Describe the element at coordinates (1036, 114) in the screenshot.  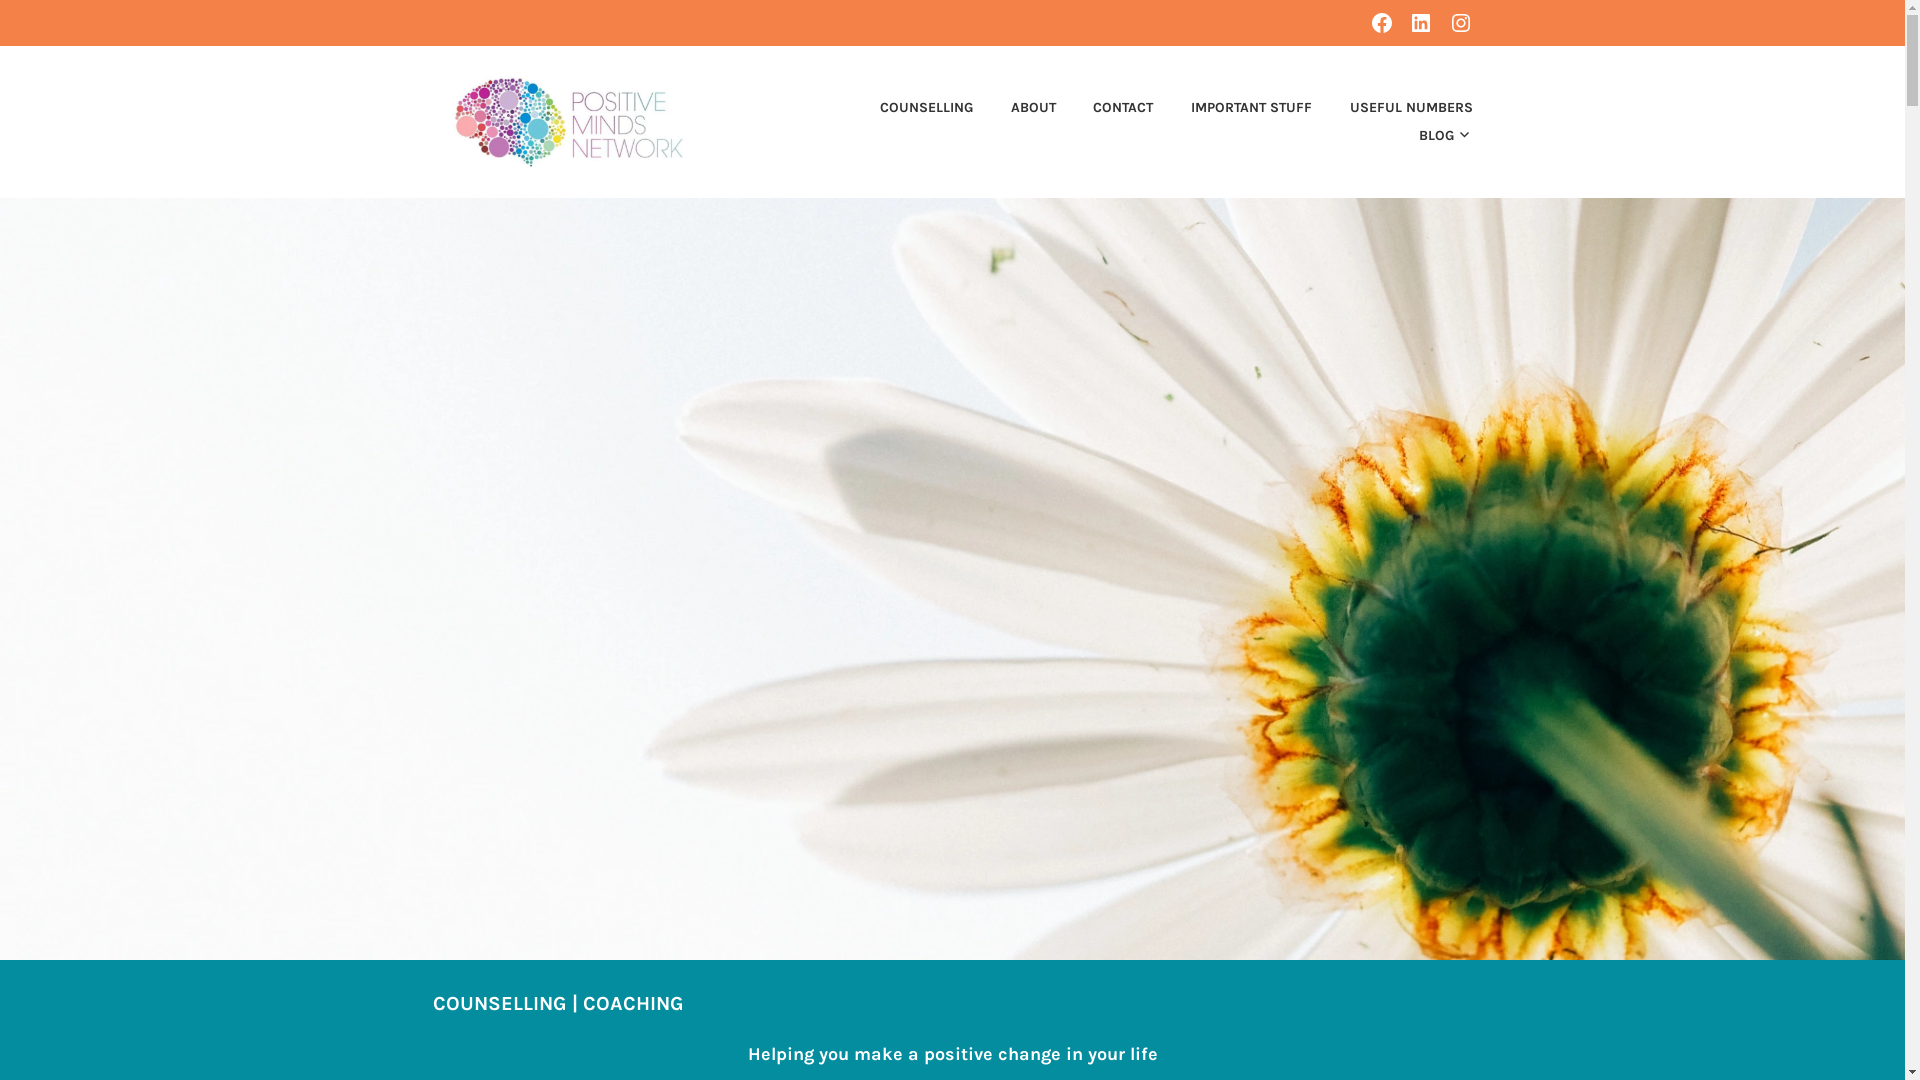
I see `COUNSELLING FOR BEHAVIOUR CHANGE` at that location.